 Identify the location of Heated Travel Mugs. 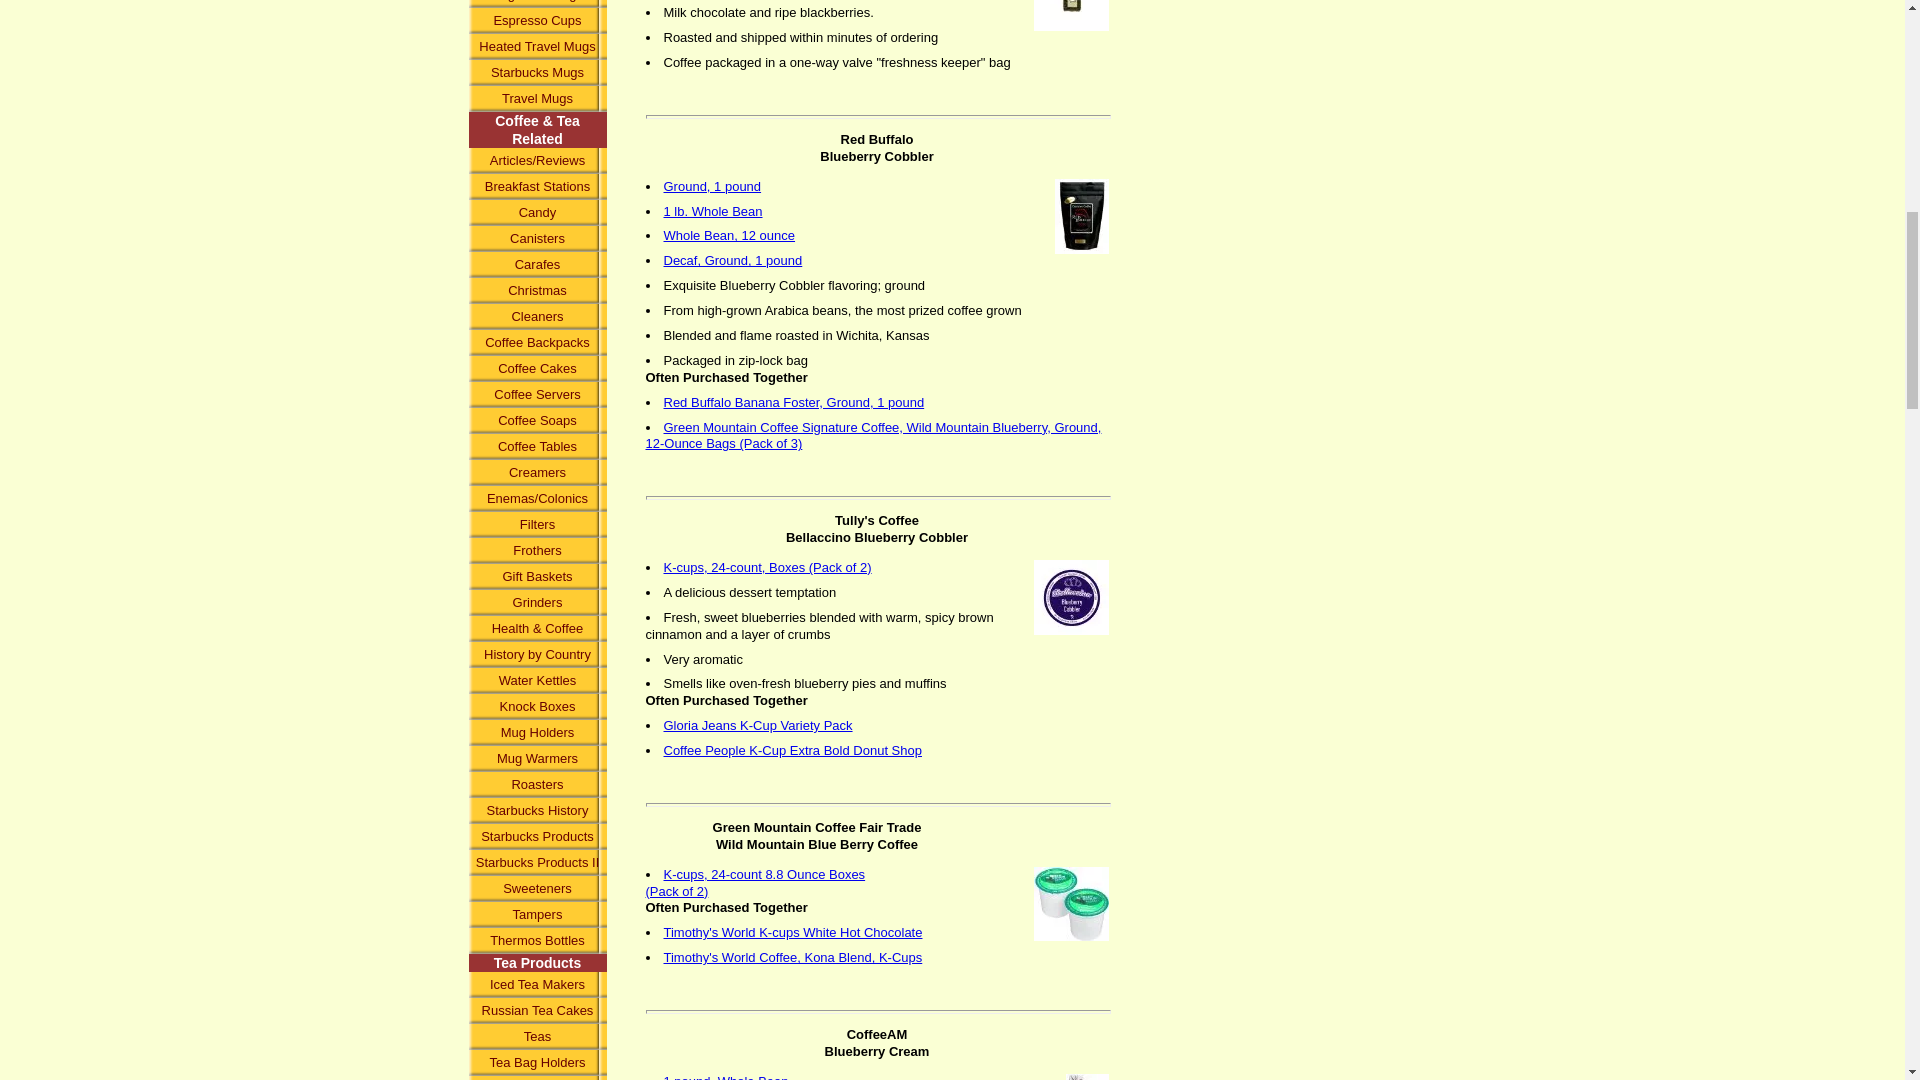
(537, 46).